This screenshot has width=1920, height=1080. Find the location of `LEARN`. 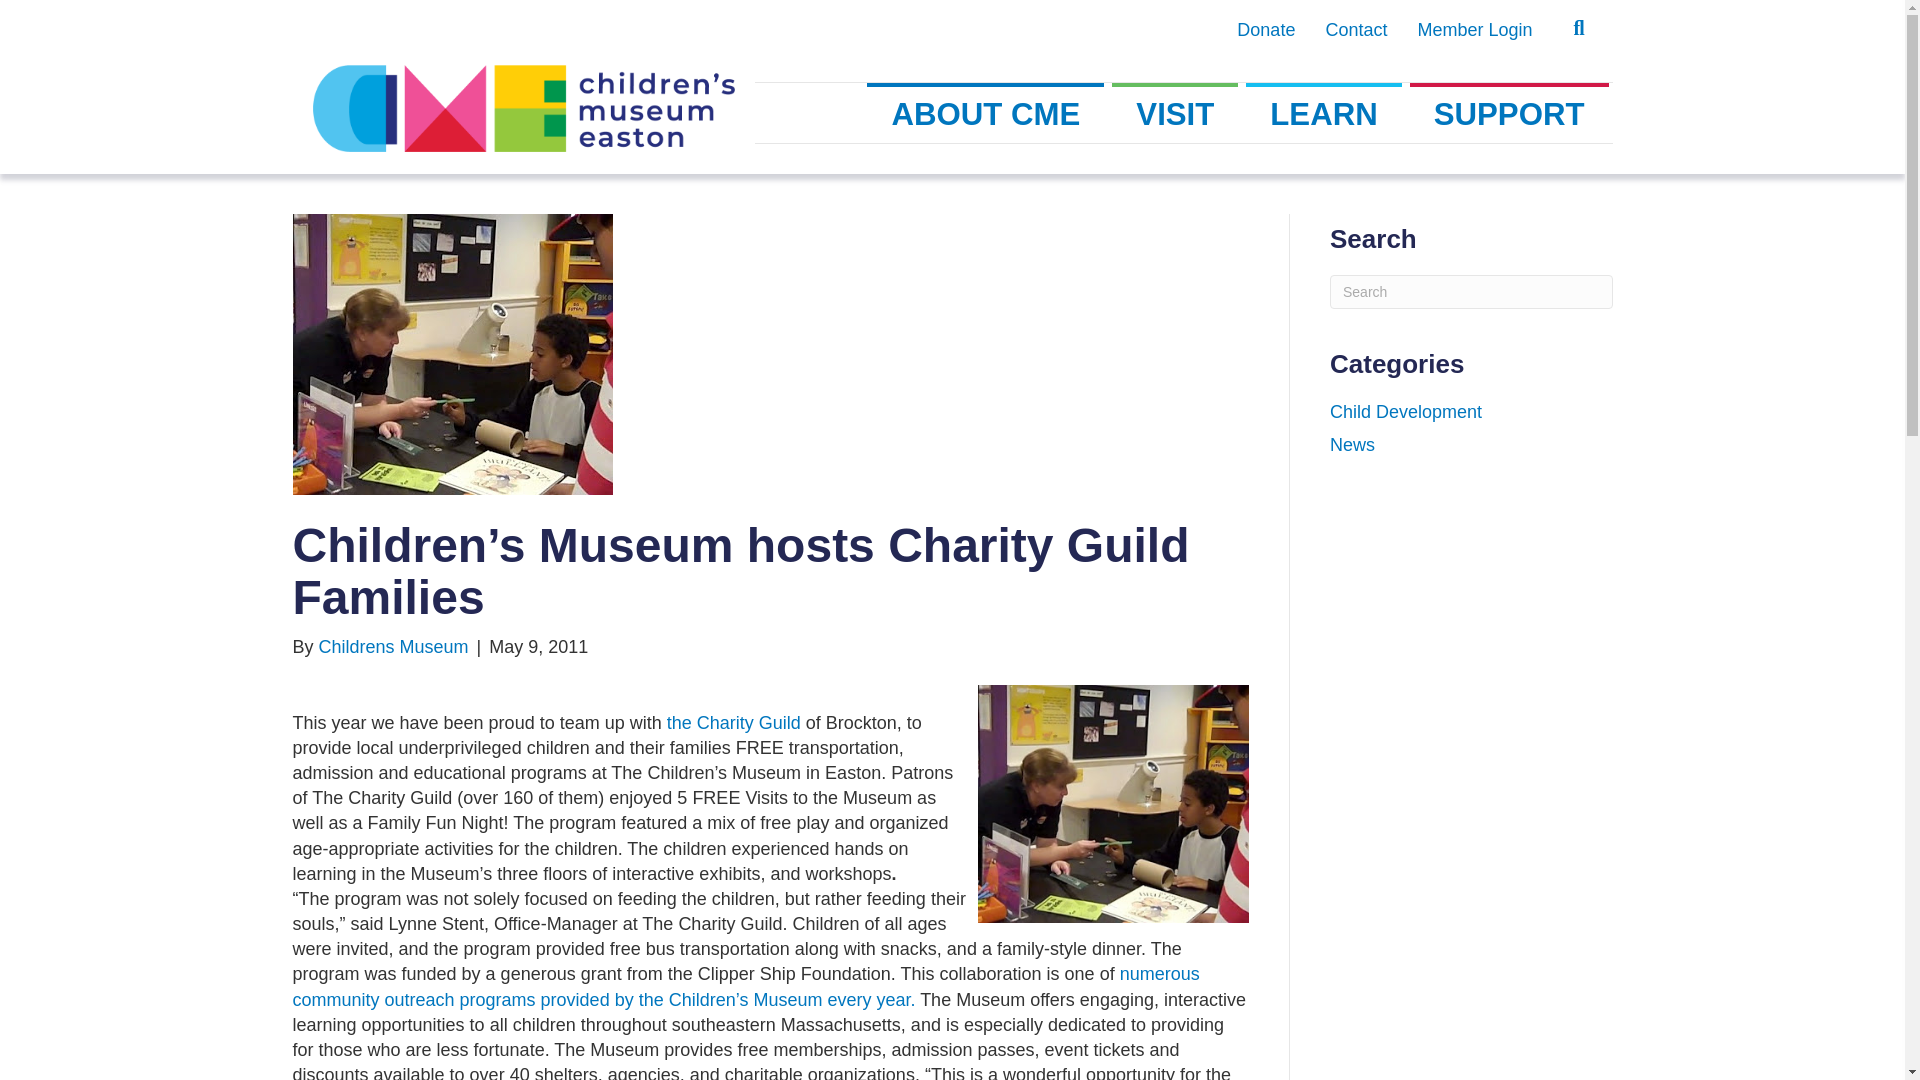

LEARN is located at coordinates (1324, 112).